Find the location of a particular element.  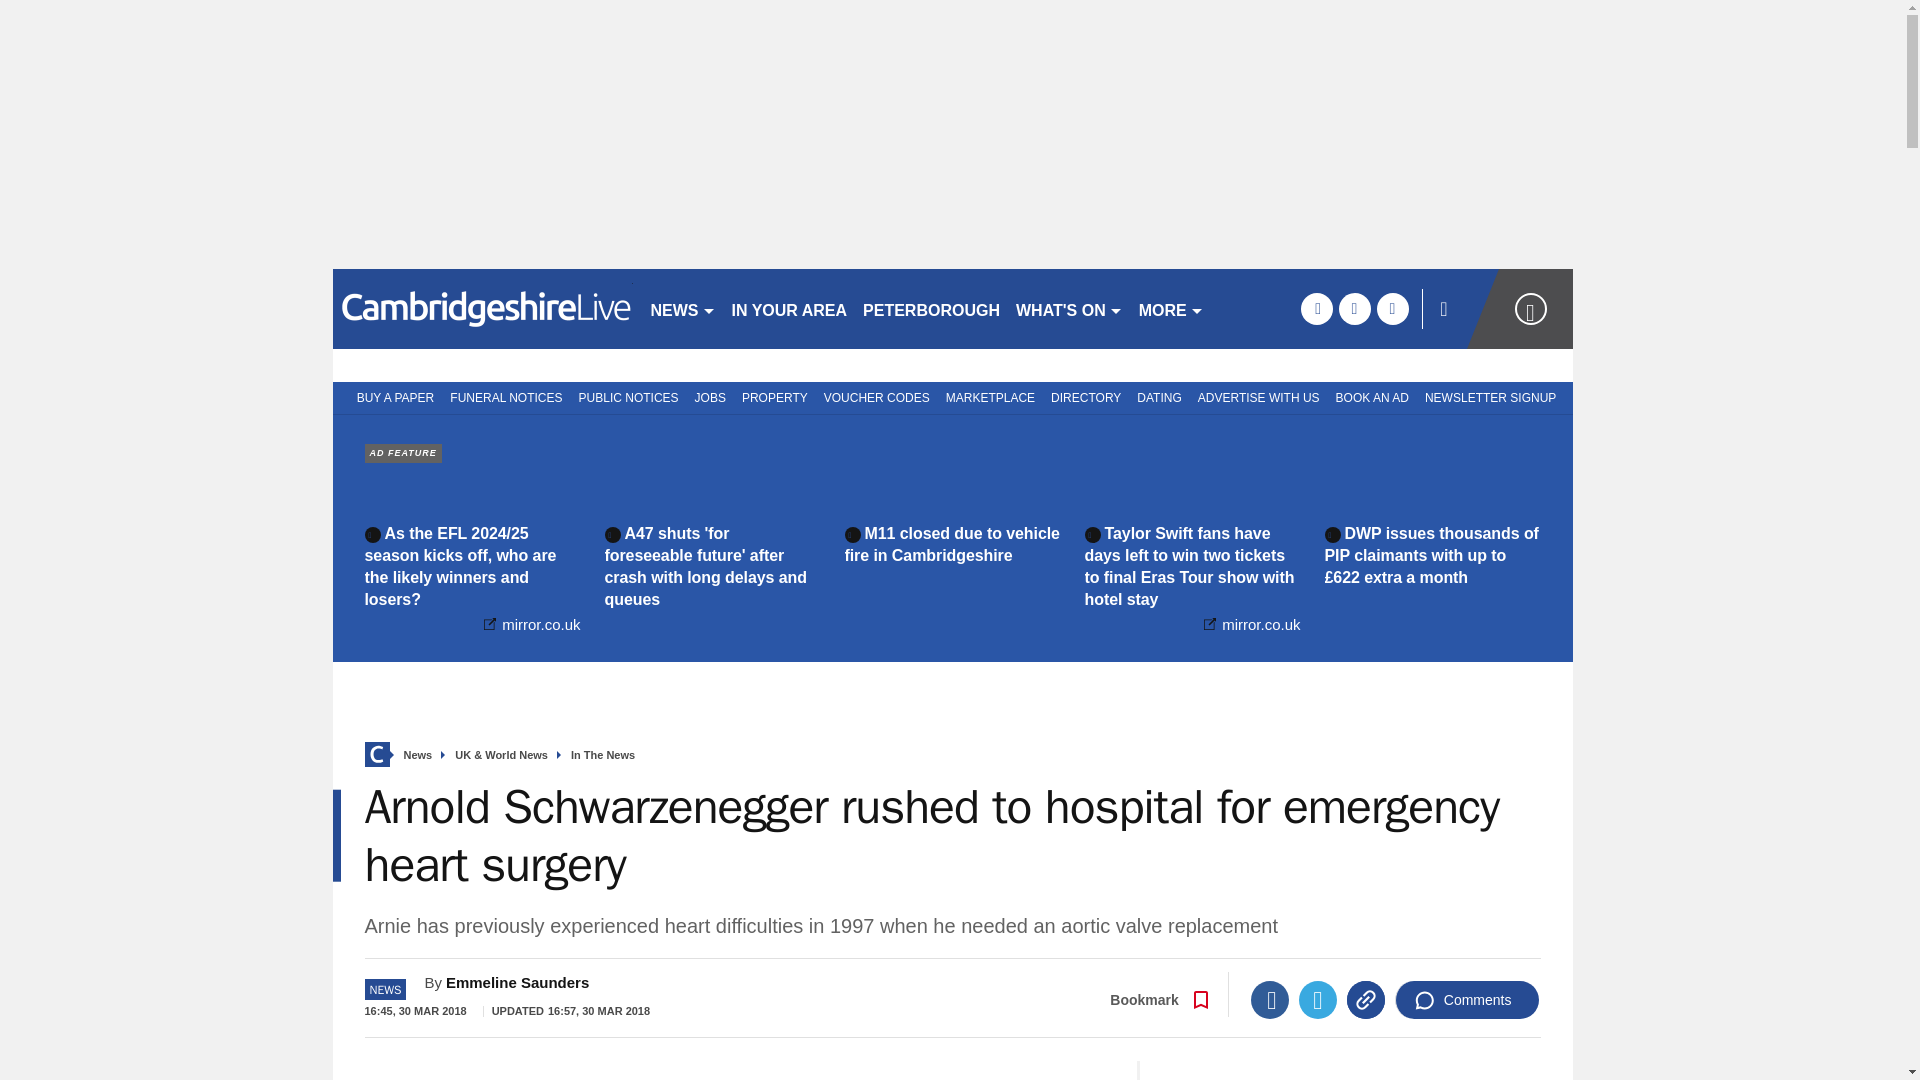

twitter is located at coordinates (1354, 308).